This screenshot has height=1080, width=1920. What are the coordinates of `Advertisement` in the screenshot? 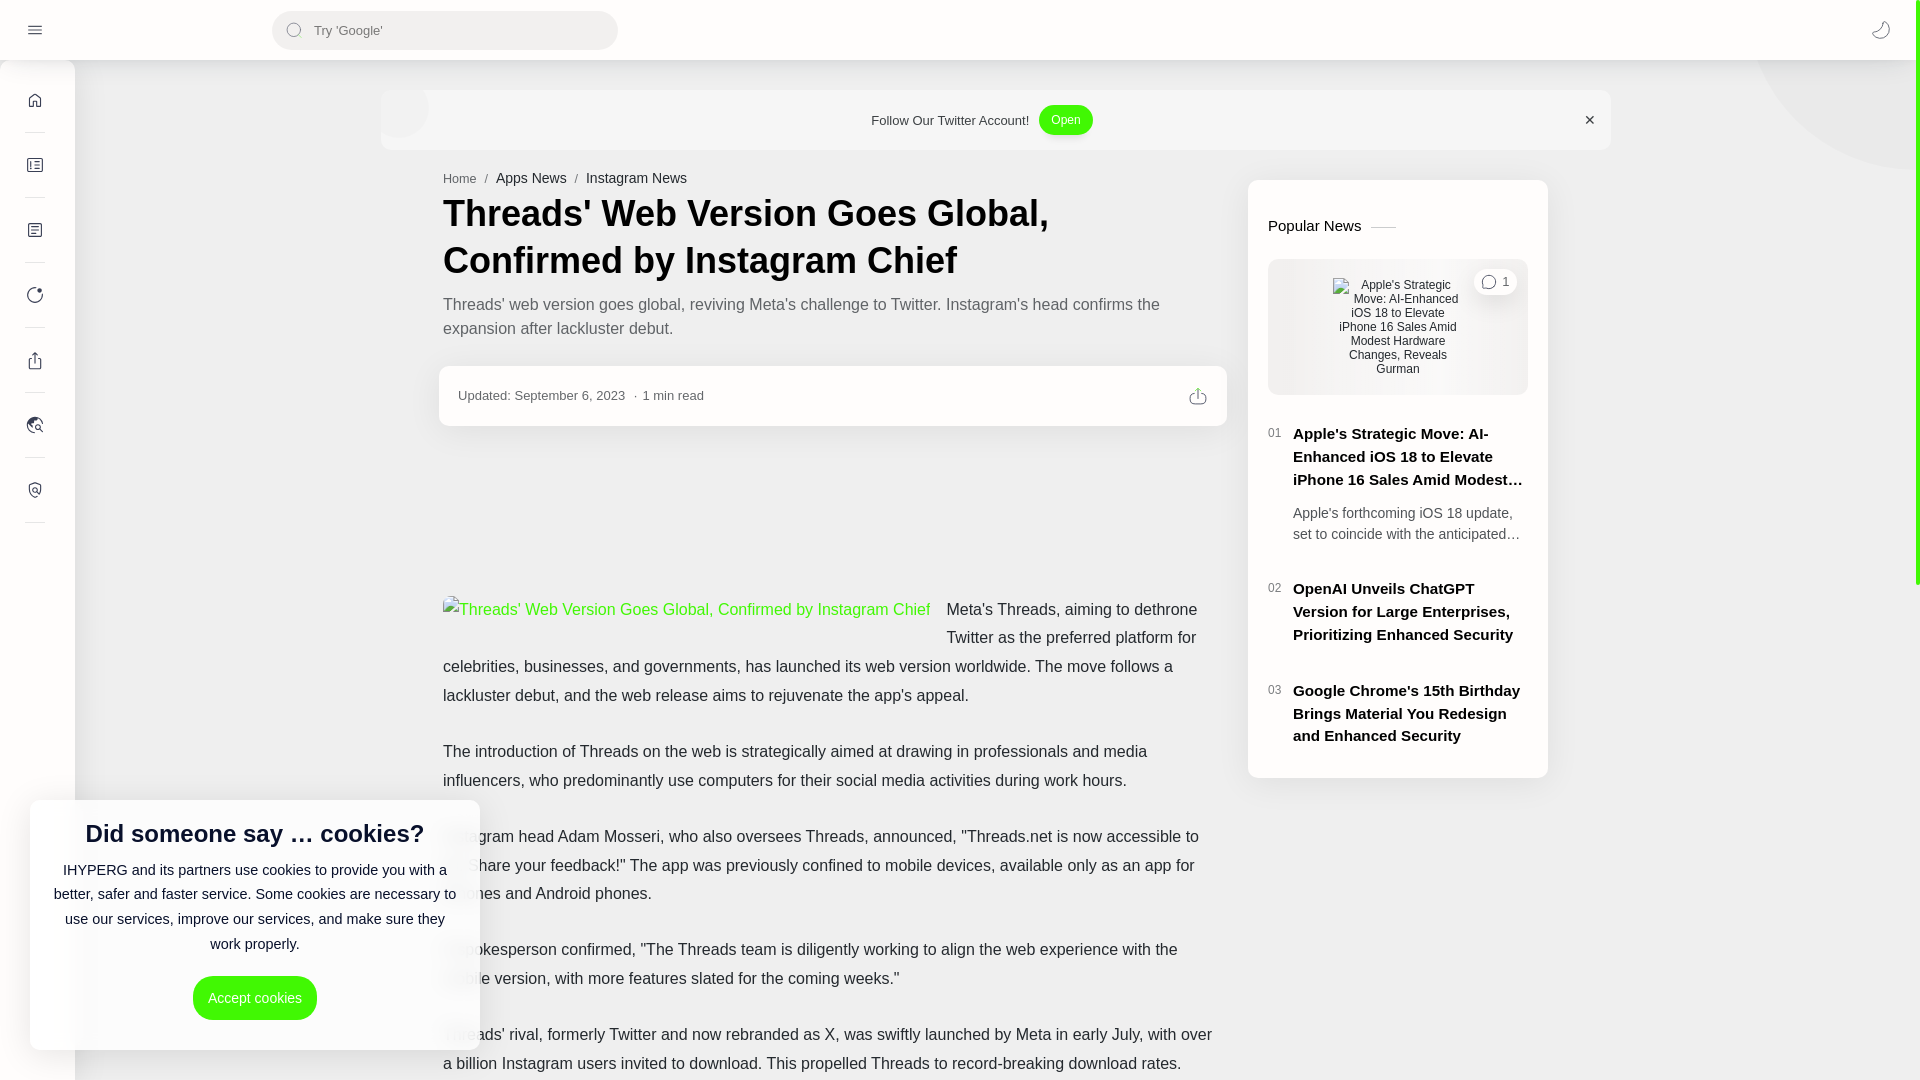 It's located at (1398, 934).